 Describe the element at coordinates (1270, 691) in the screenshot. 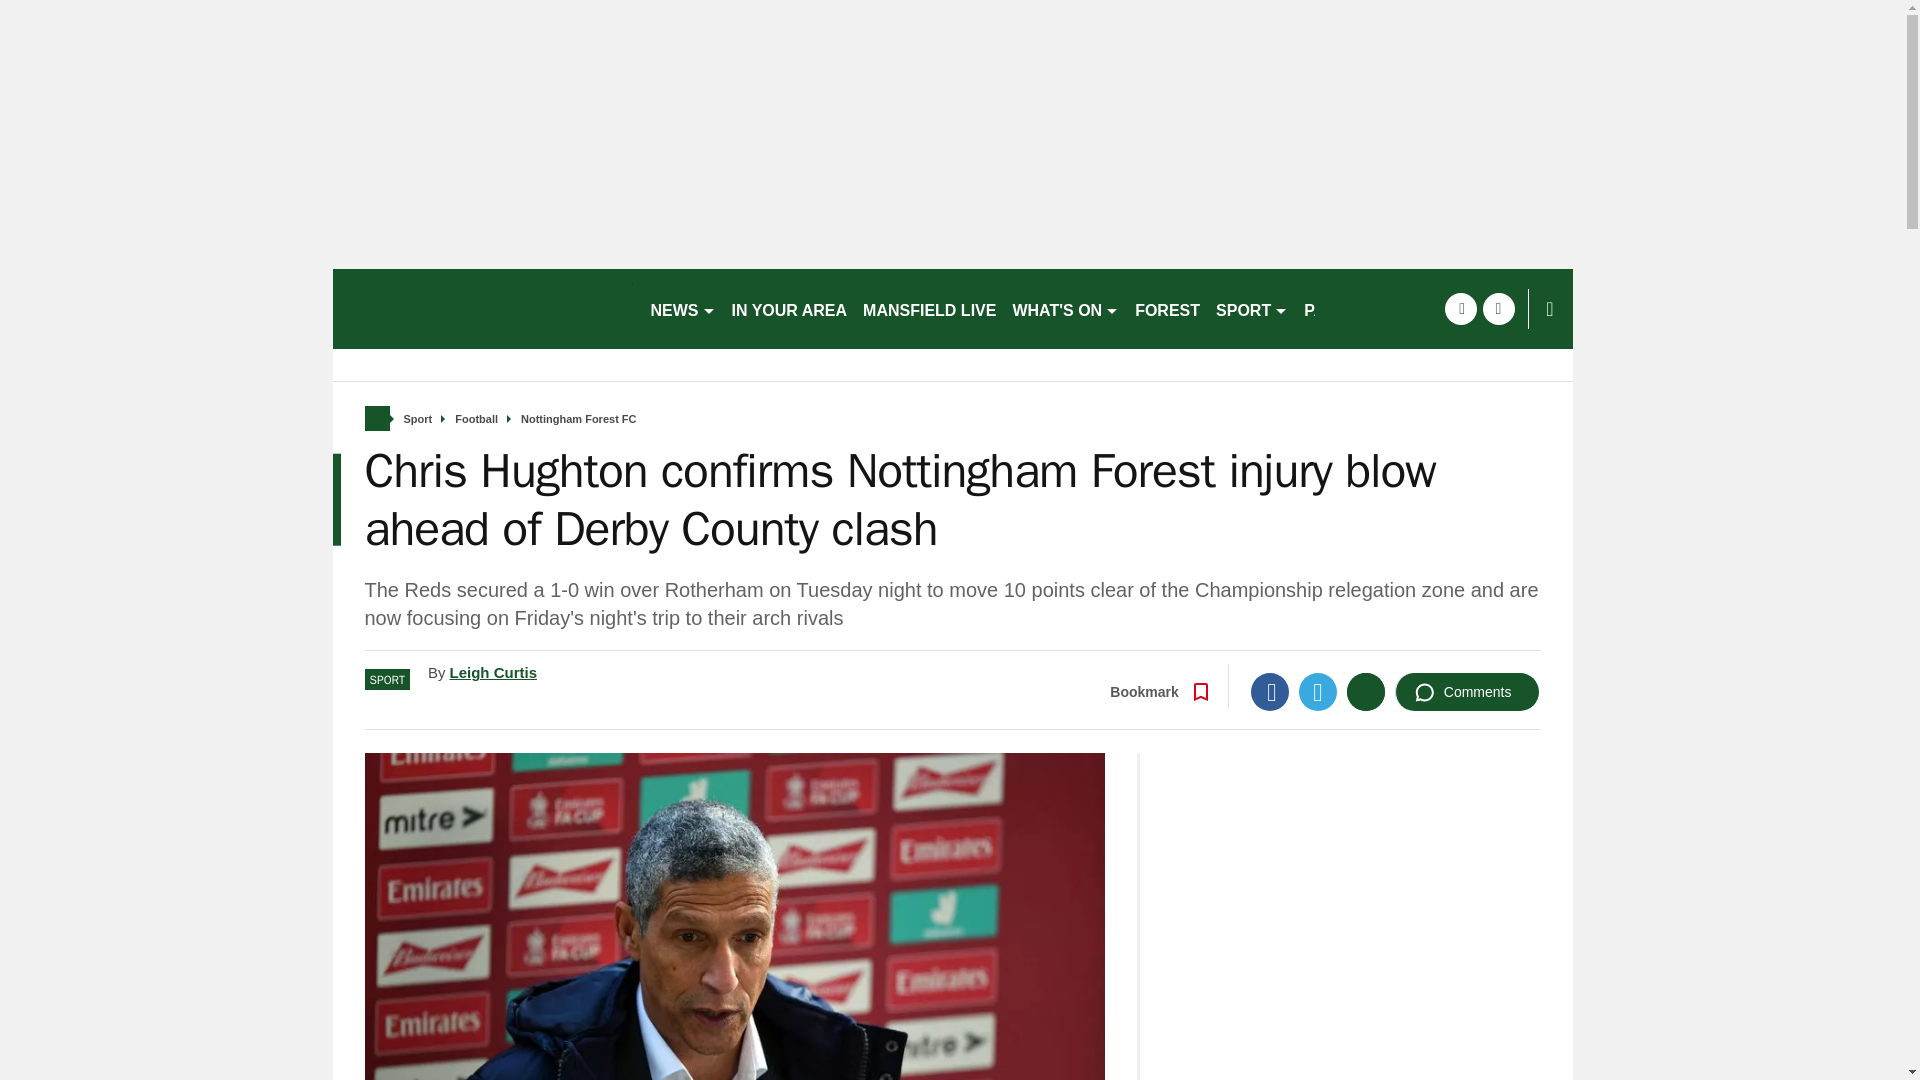

I see `Facebook` at that location.